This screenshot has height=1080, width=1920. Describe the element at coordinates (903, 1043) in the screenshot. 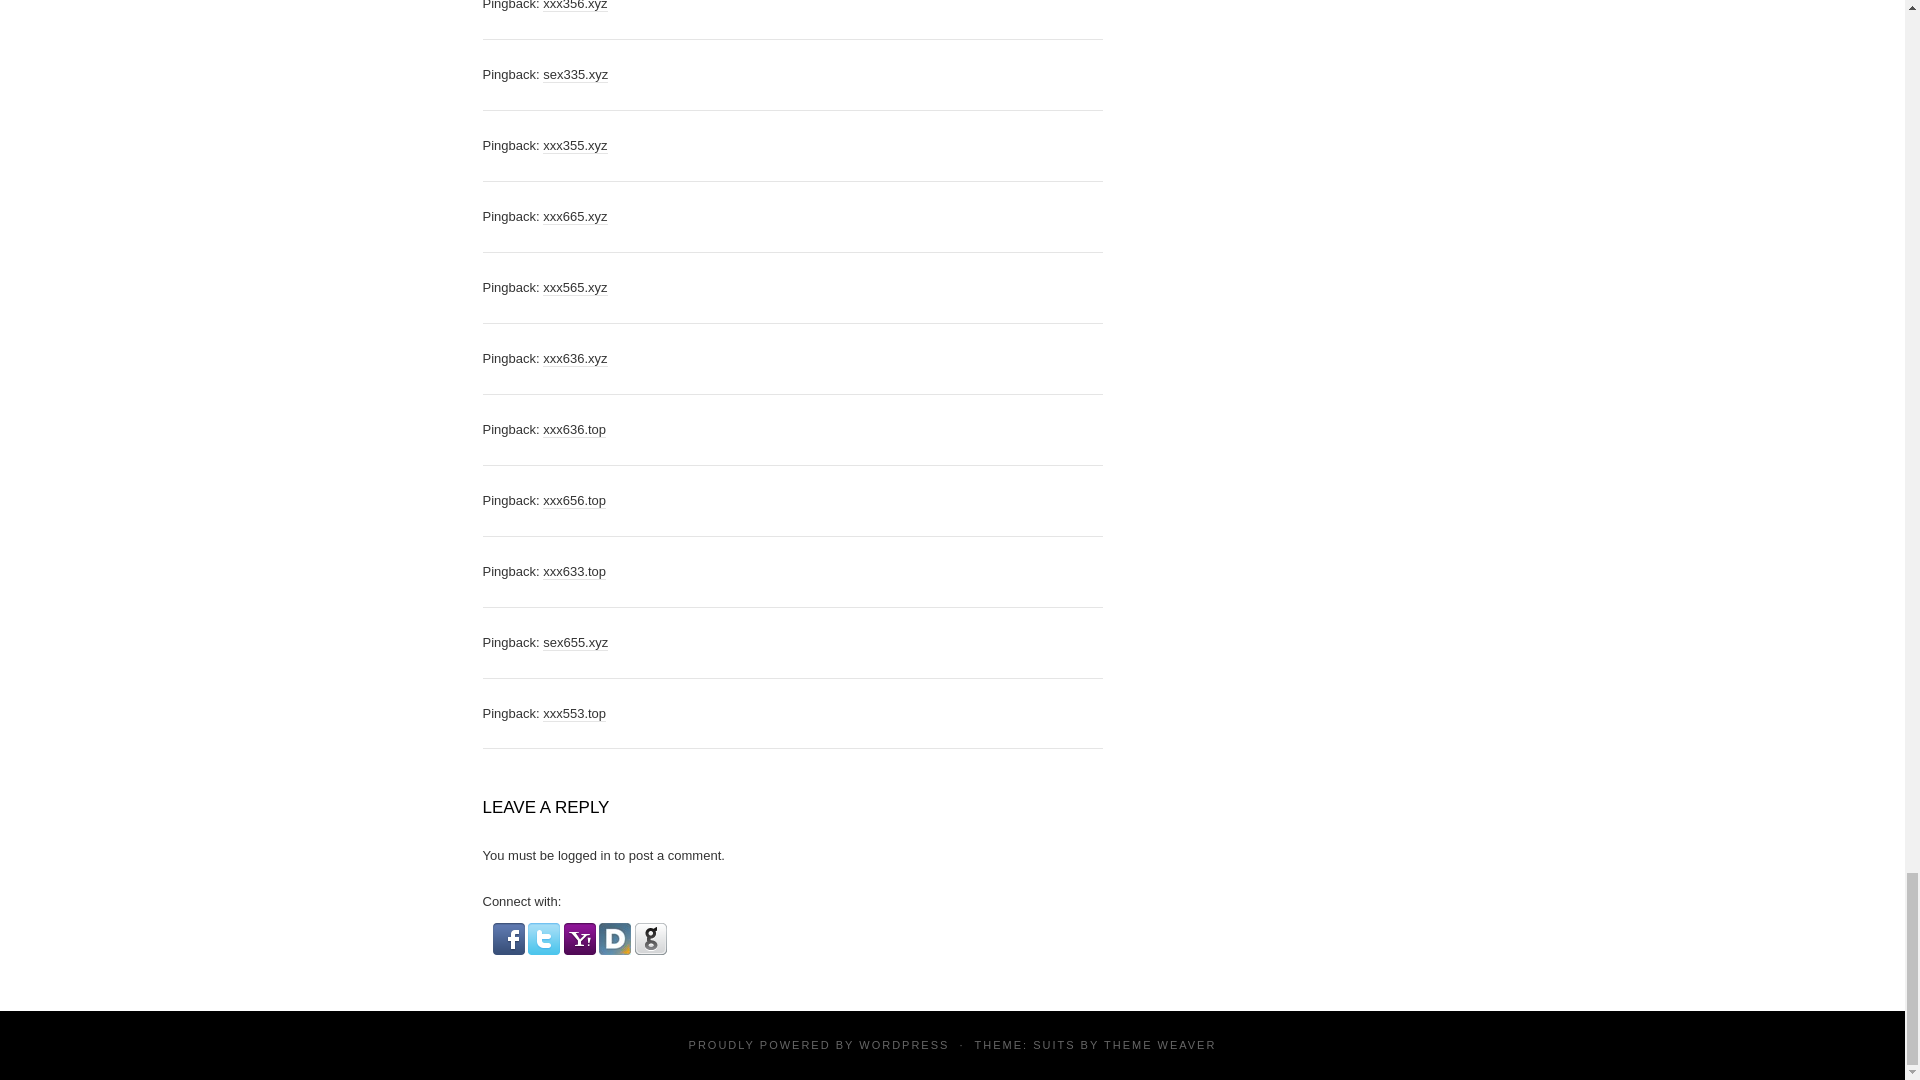

I see `Semantic Personal Publishing Platform` at that location.